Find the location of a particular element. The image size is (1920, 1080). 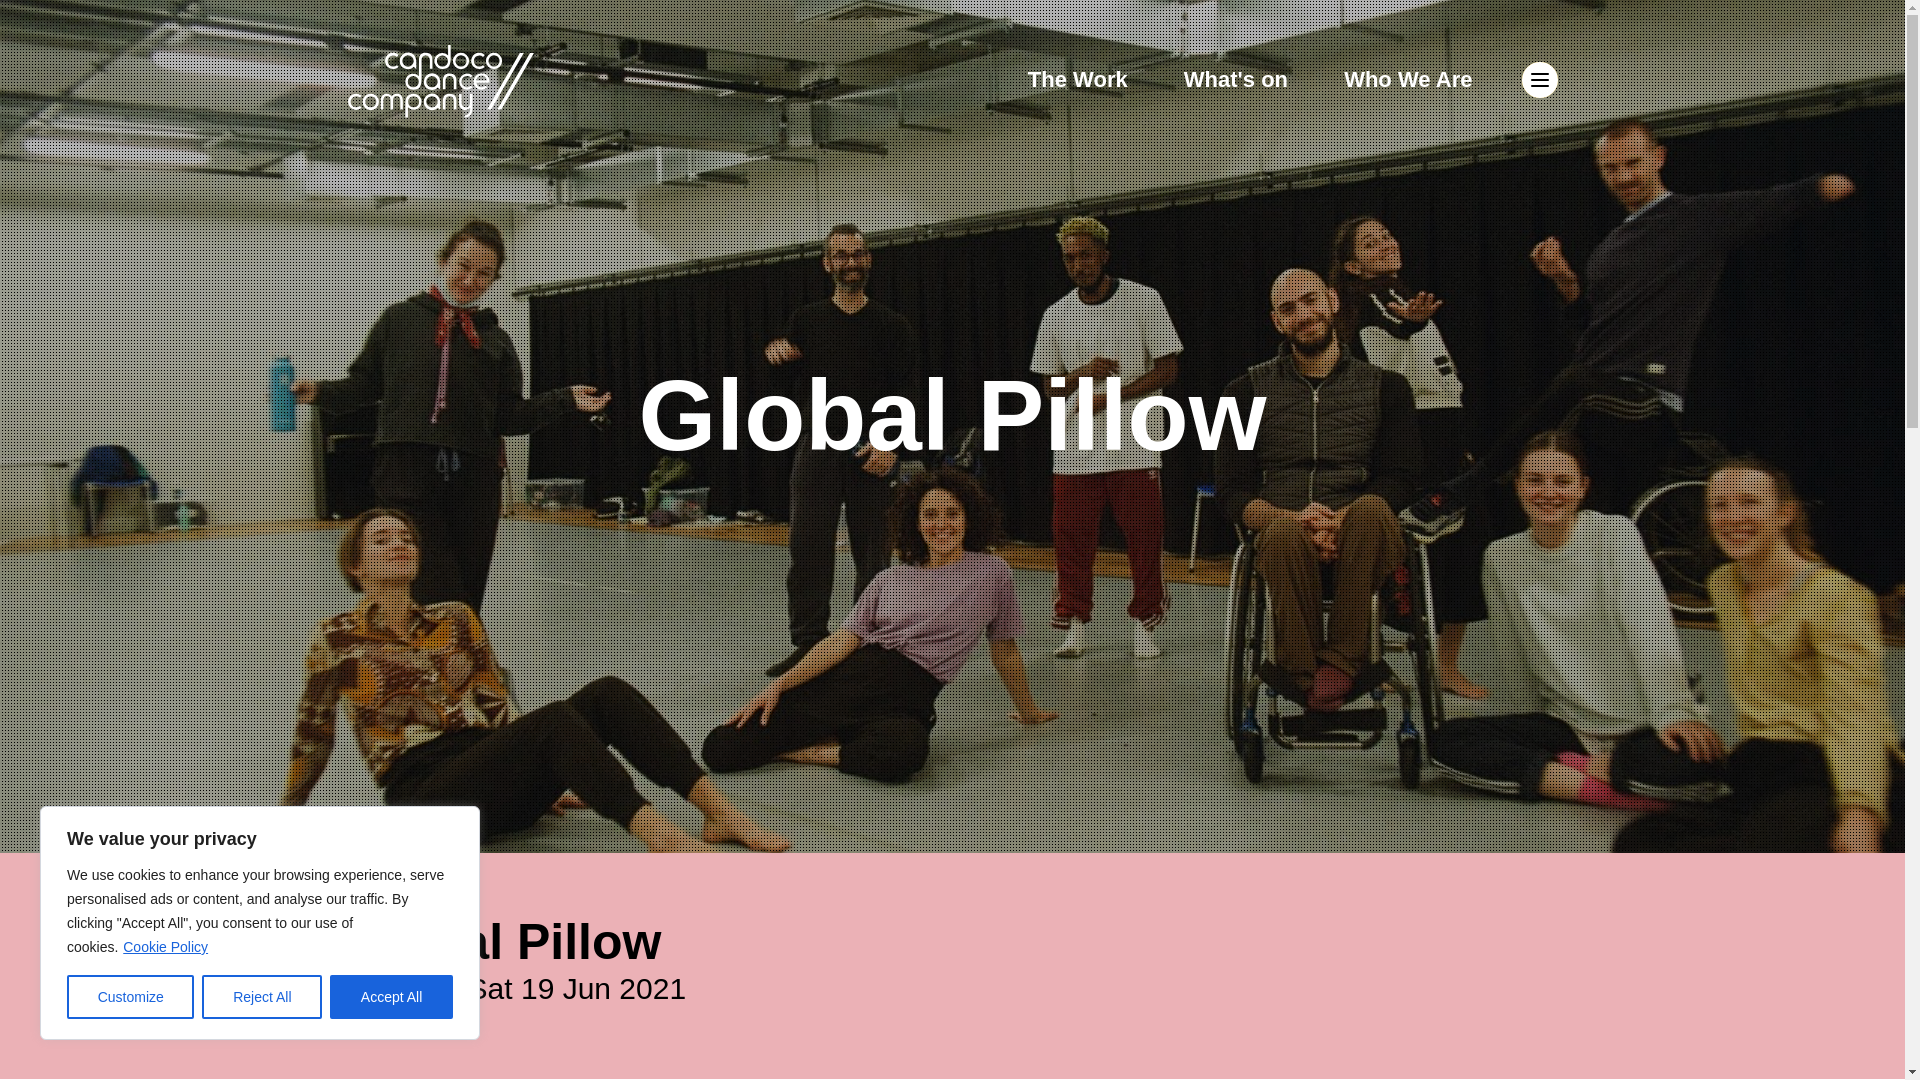

Reject All is located at coordinates (262, 997).